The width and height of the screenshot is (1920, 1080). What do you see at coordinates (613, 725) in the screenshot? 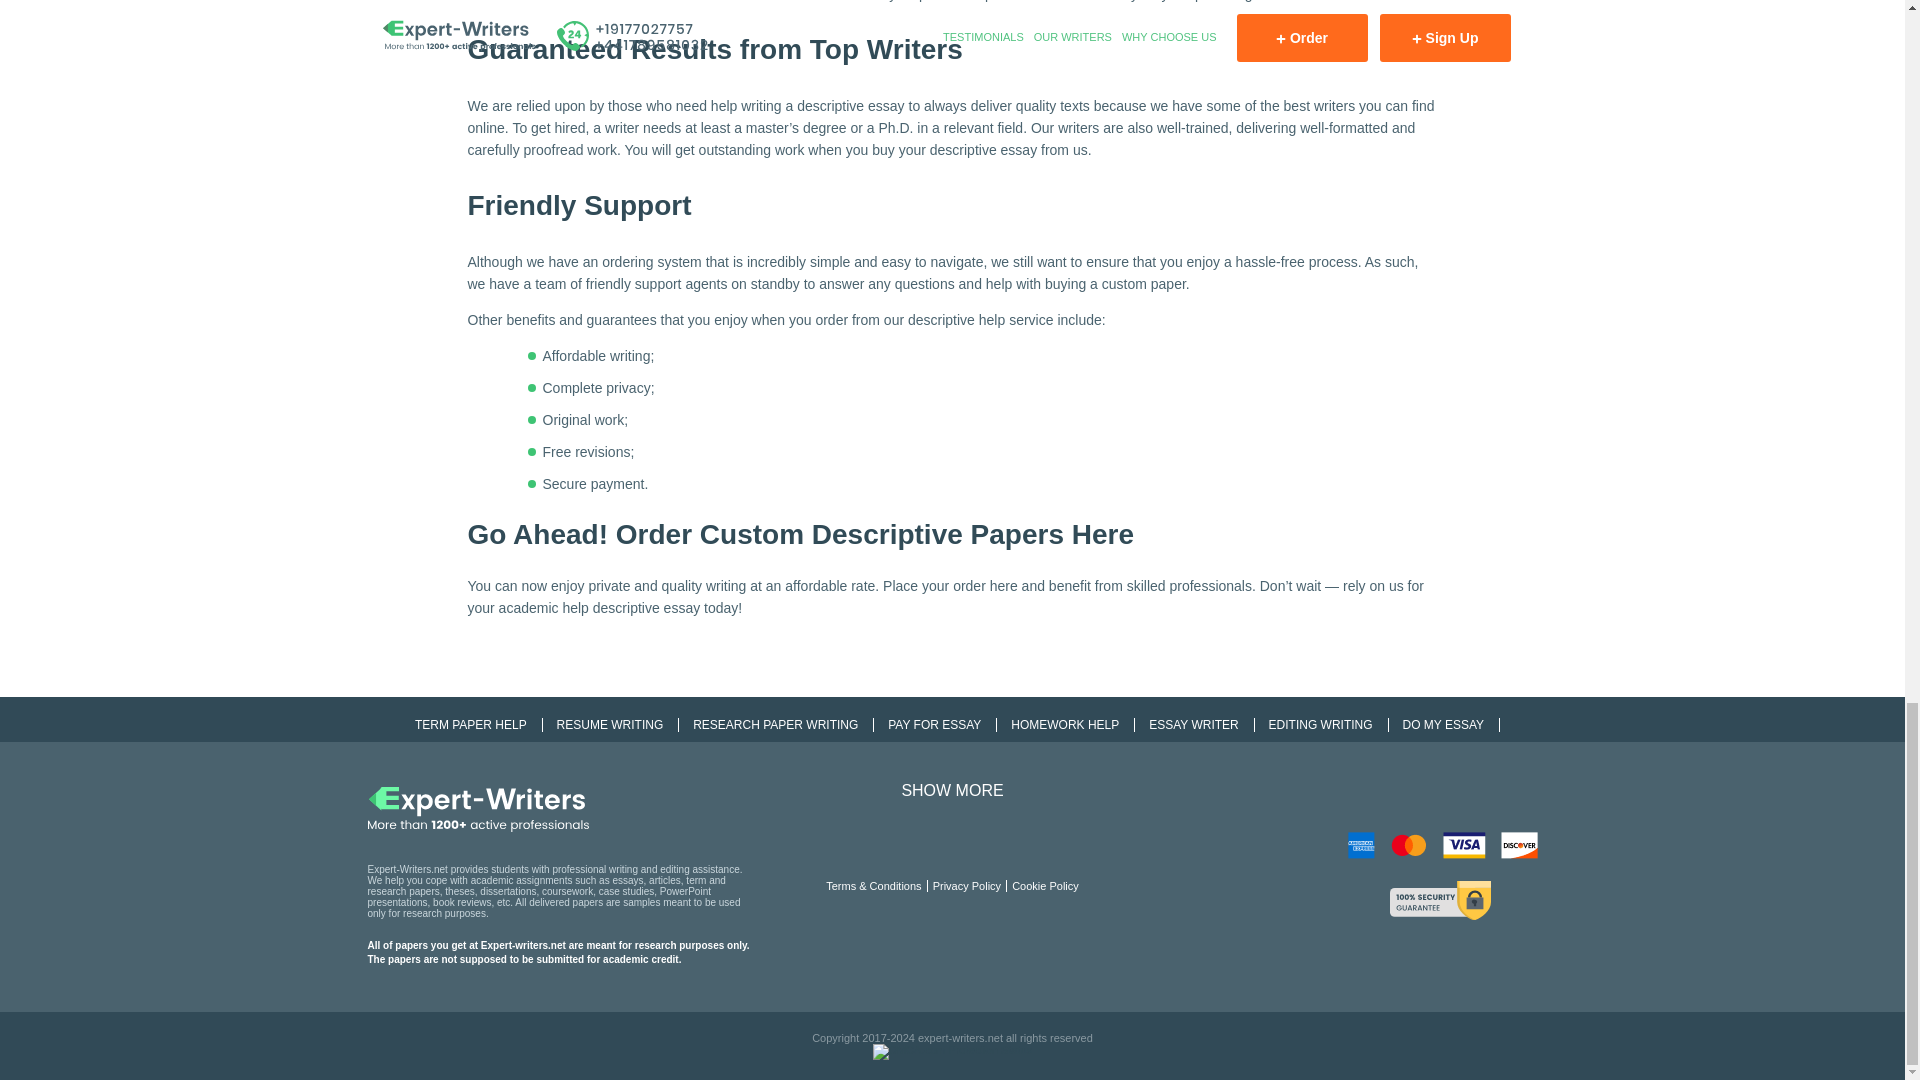
I see `RESUME WRITING` at bounding box center [613, 725].